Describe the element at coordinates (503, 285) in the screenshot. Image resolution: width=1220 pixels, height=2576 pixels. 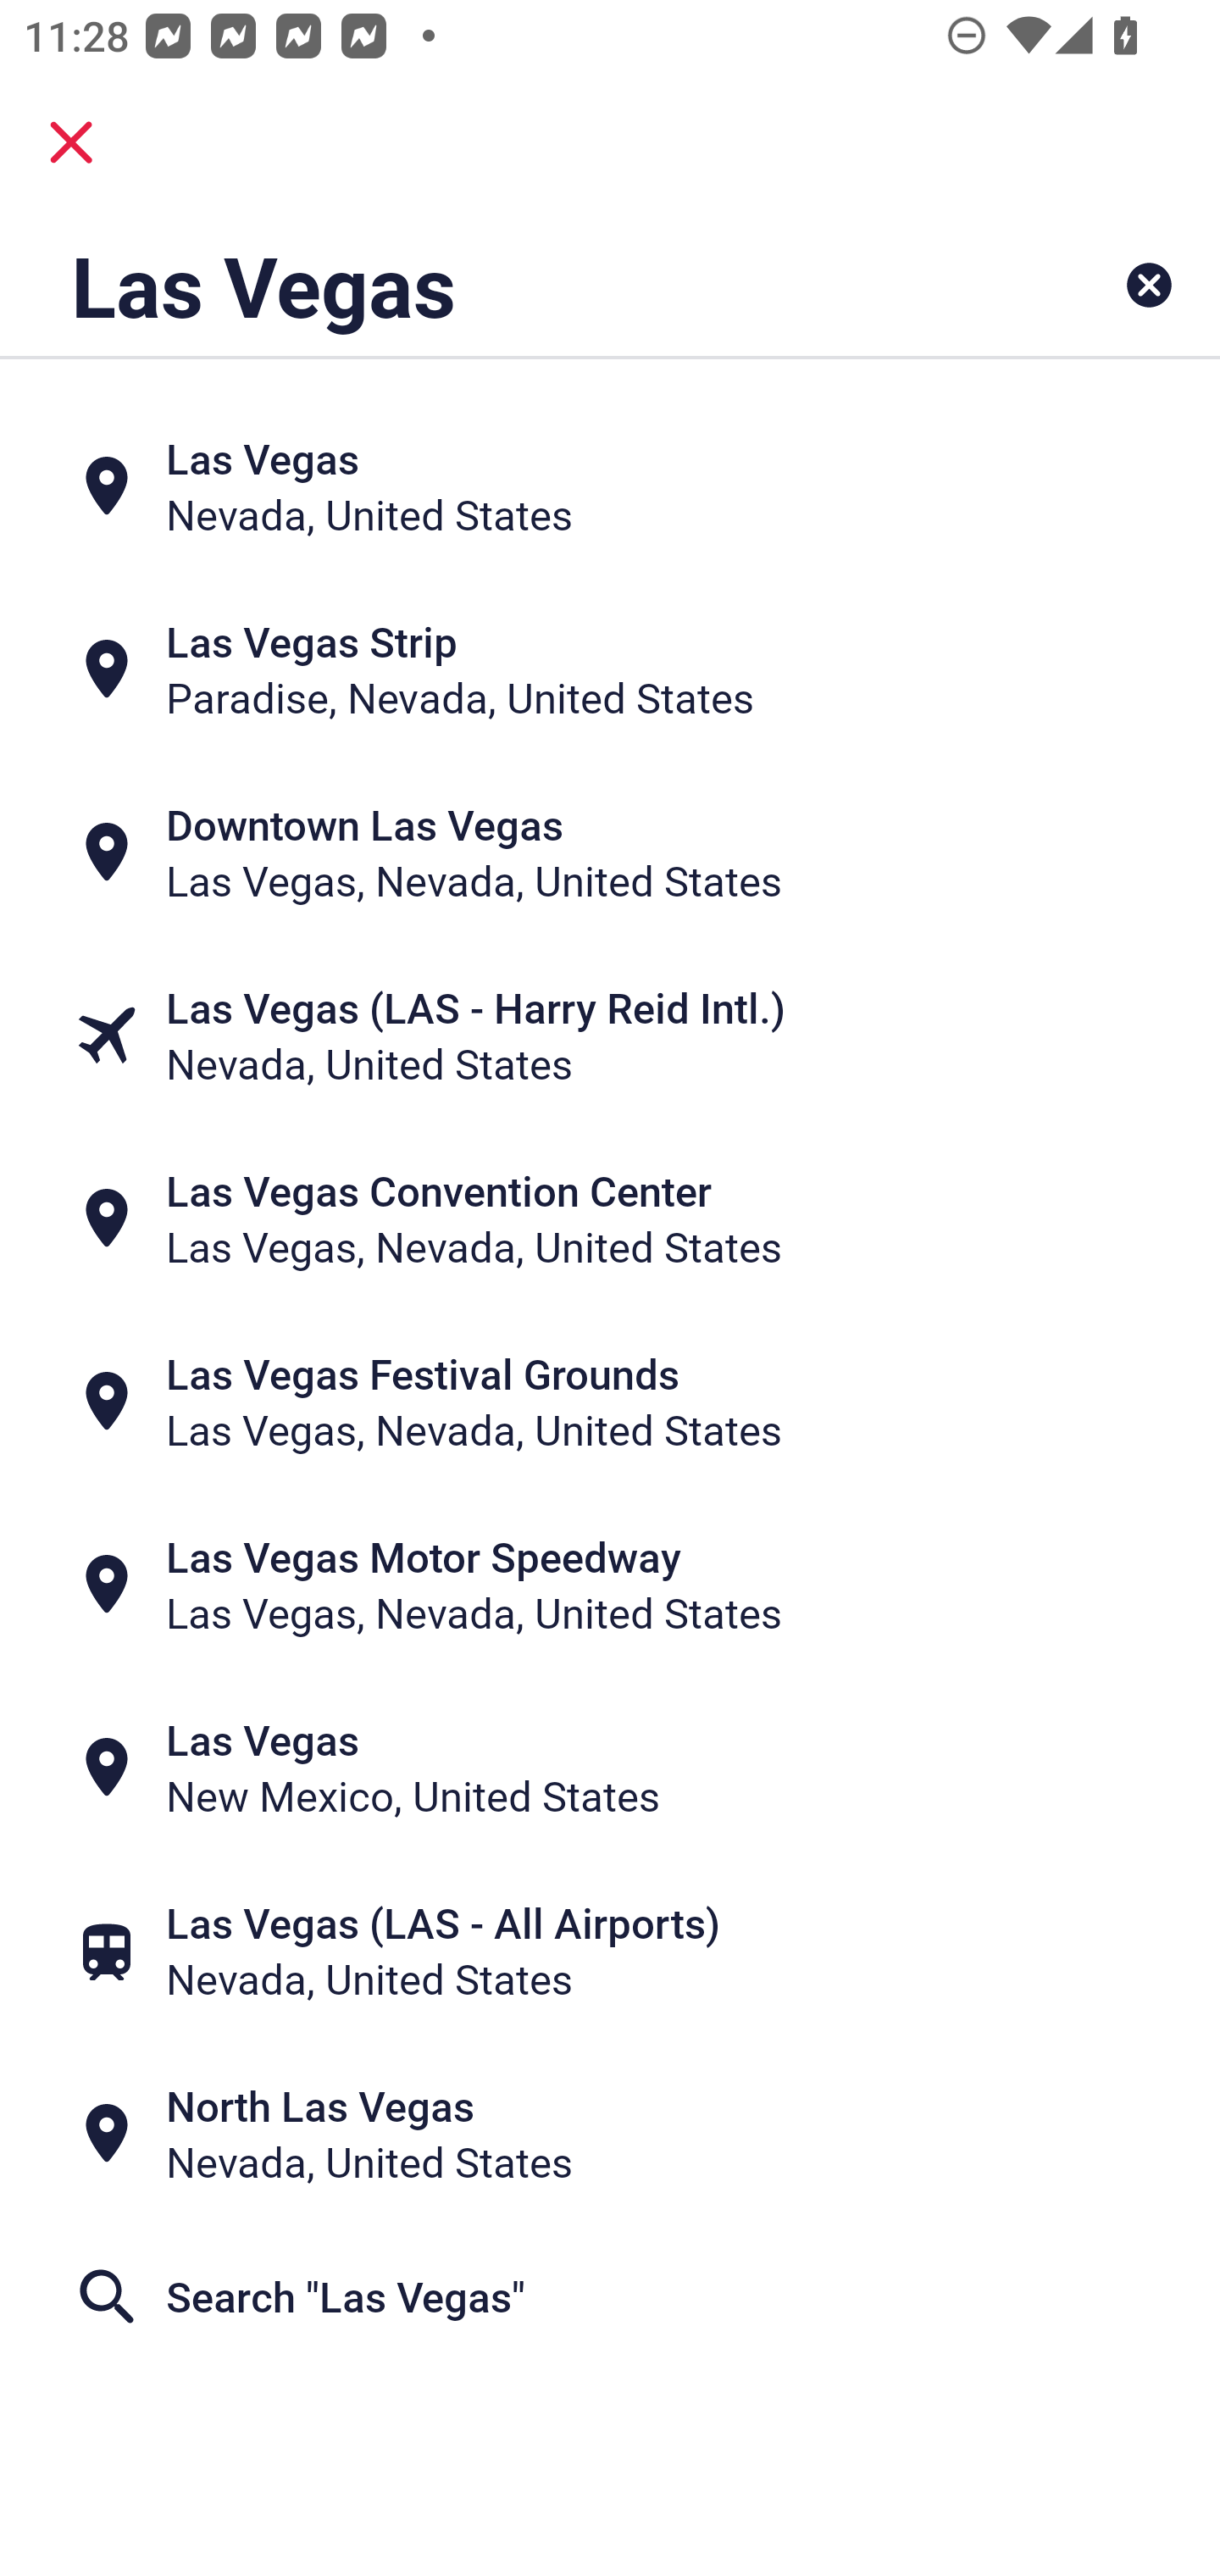
I see `Las Vegas` at that location.